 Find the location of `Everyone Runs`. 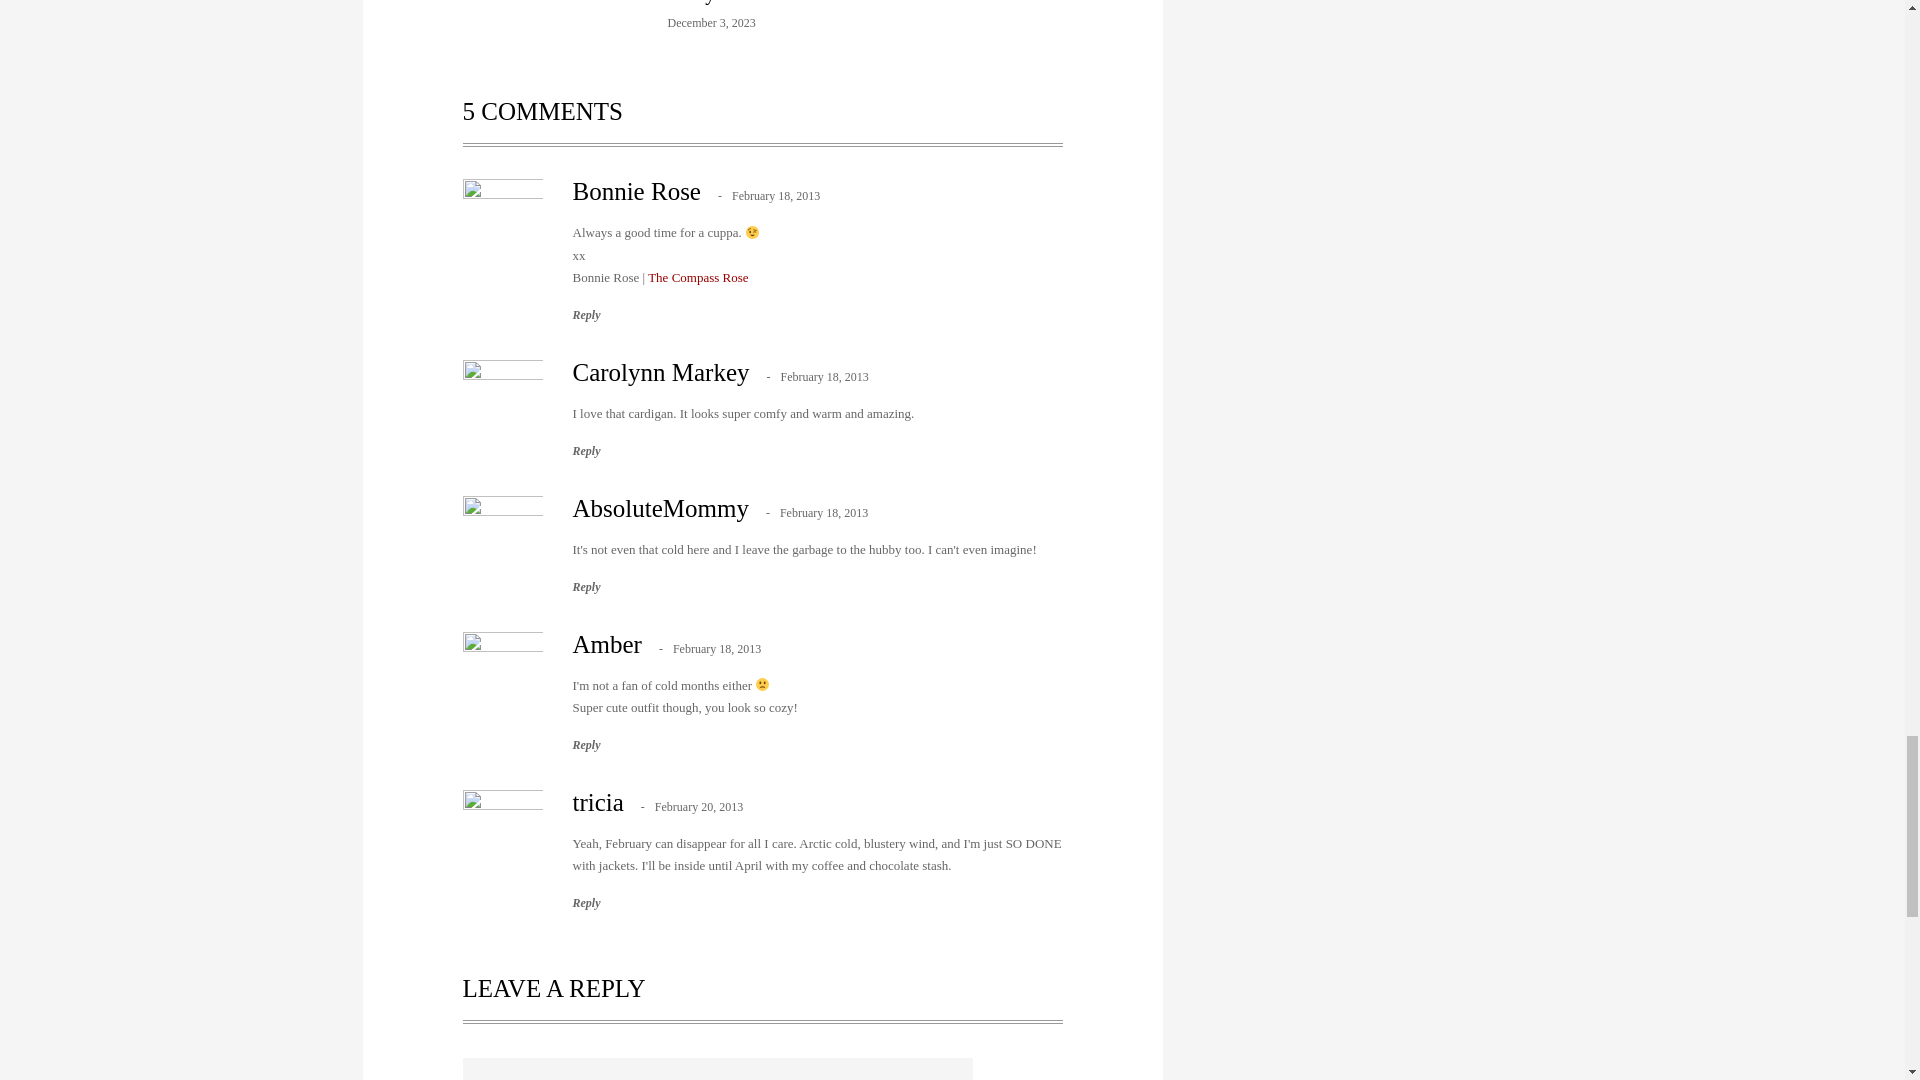

Everyone Runs is located at coordinates (730, 2).